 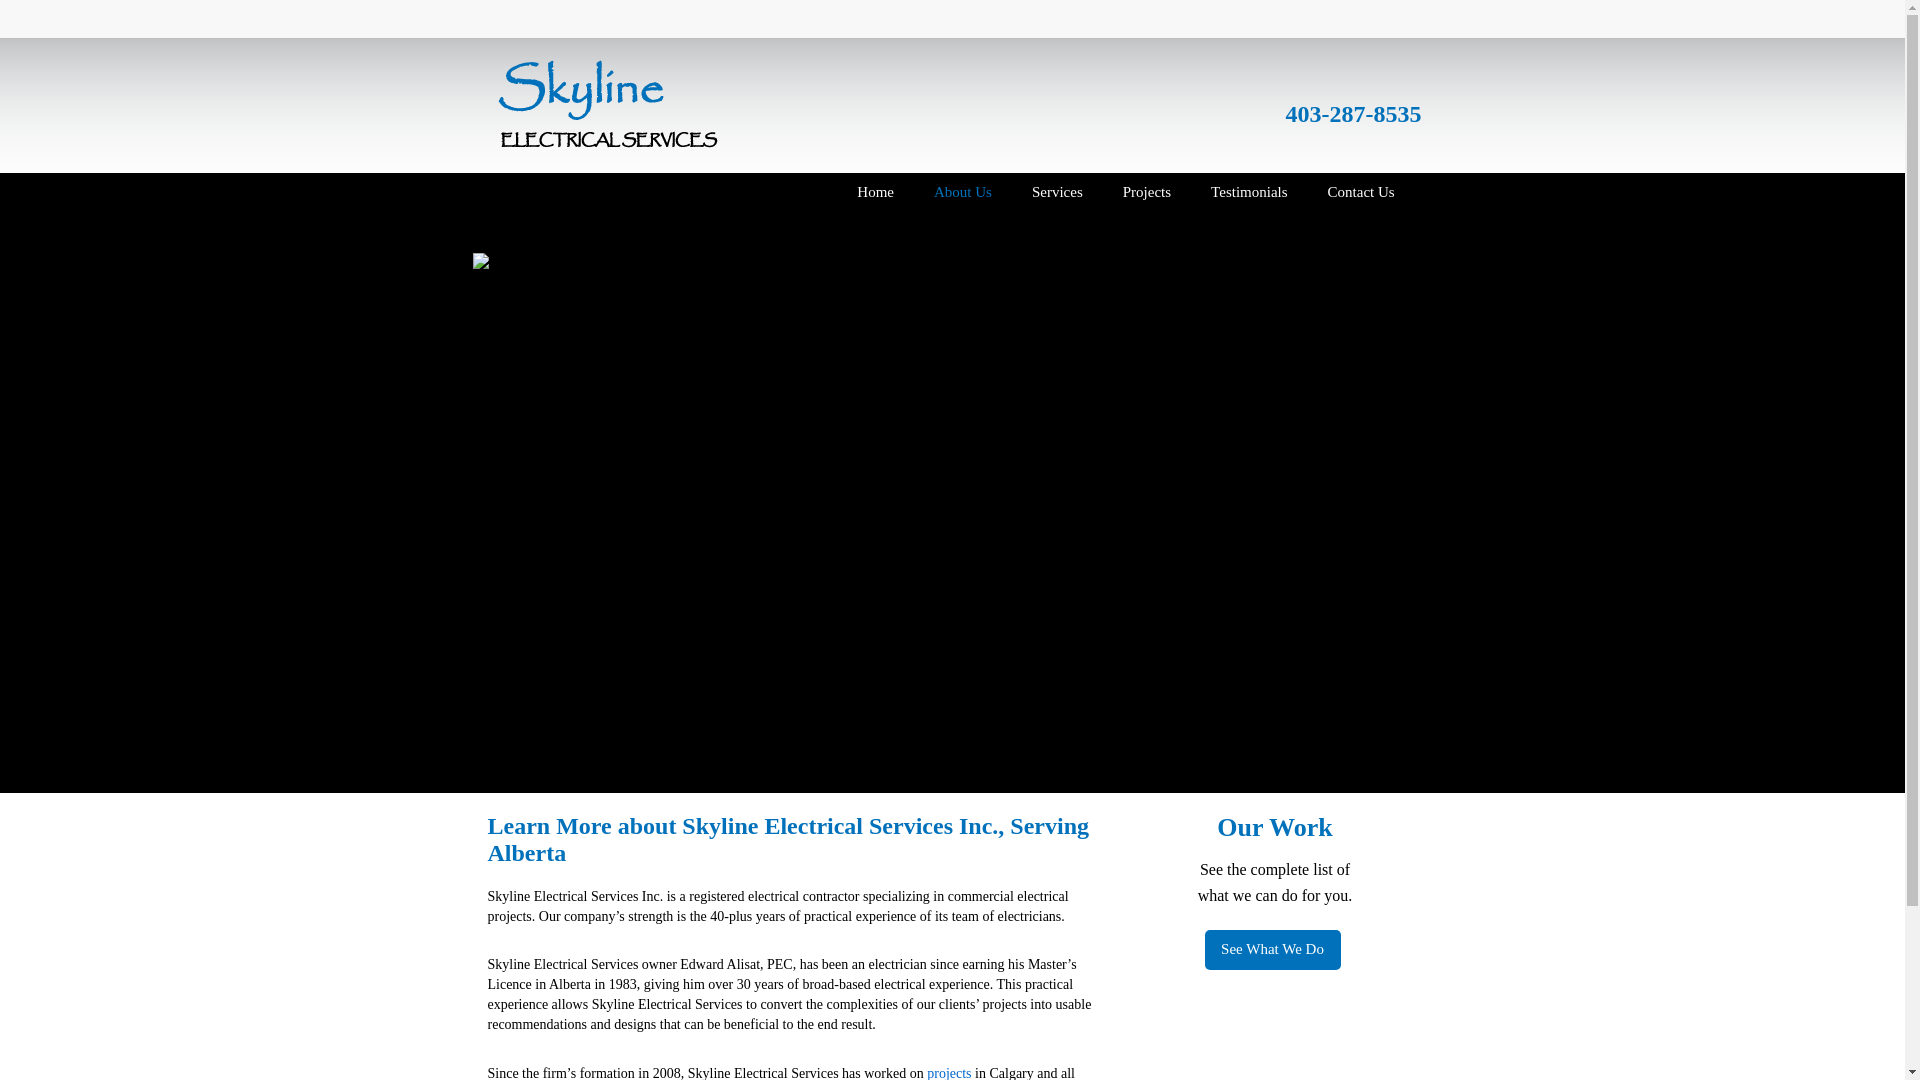 What do you see at coordinates (1361, 192) in the screenshot?
I see `Contact Us` at bounding box center [1361, 192].